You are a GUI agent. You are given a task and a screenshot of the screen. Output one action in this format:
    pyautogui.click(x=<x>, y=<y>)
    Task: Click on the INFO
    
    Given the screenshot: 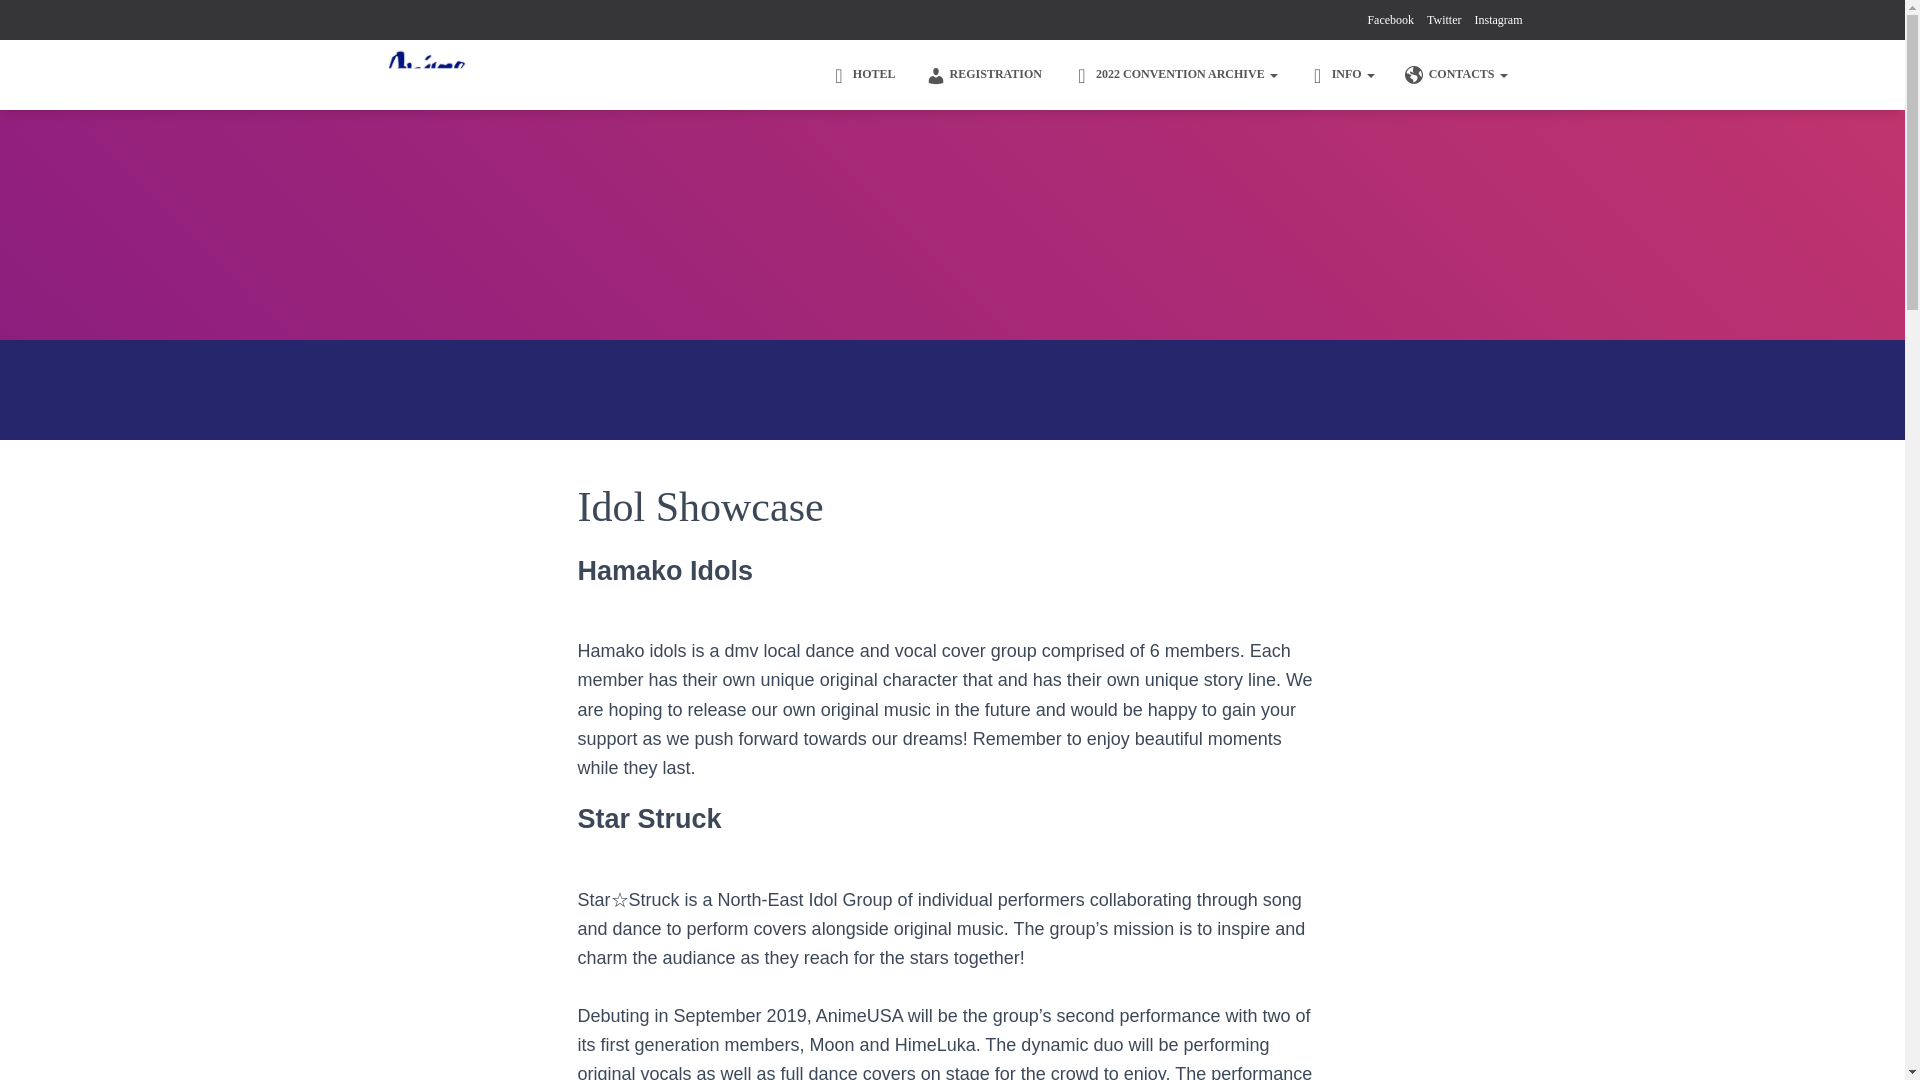 What is the action you would take?
    pyautogui.click(x=1341, y=74)
    